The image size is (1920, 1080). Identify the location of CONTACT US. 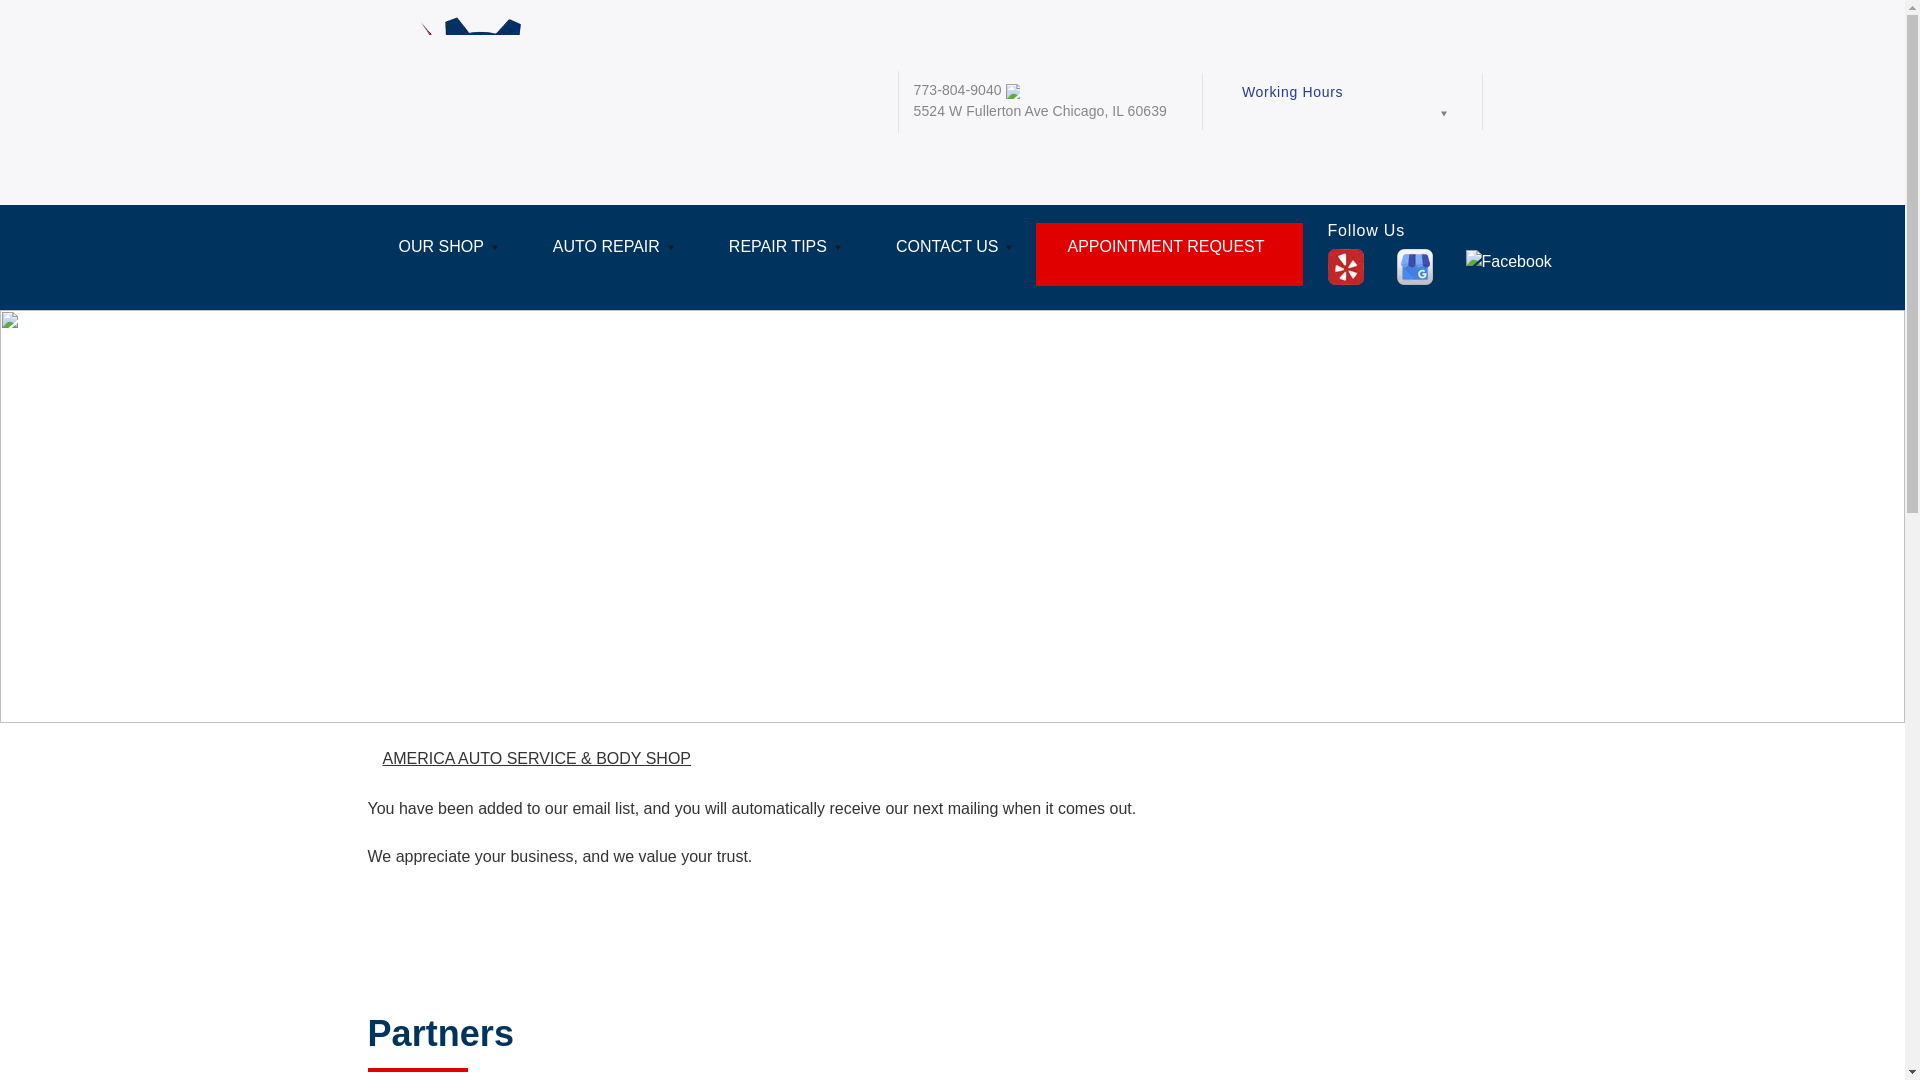
(950, 254).